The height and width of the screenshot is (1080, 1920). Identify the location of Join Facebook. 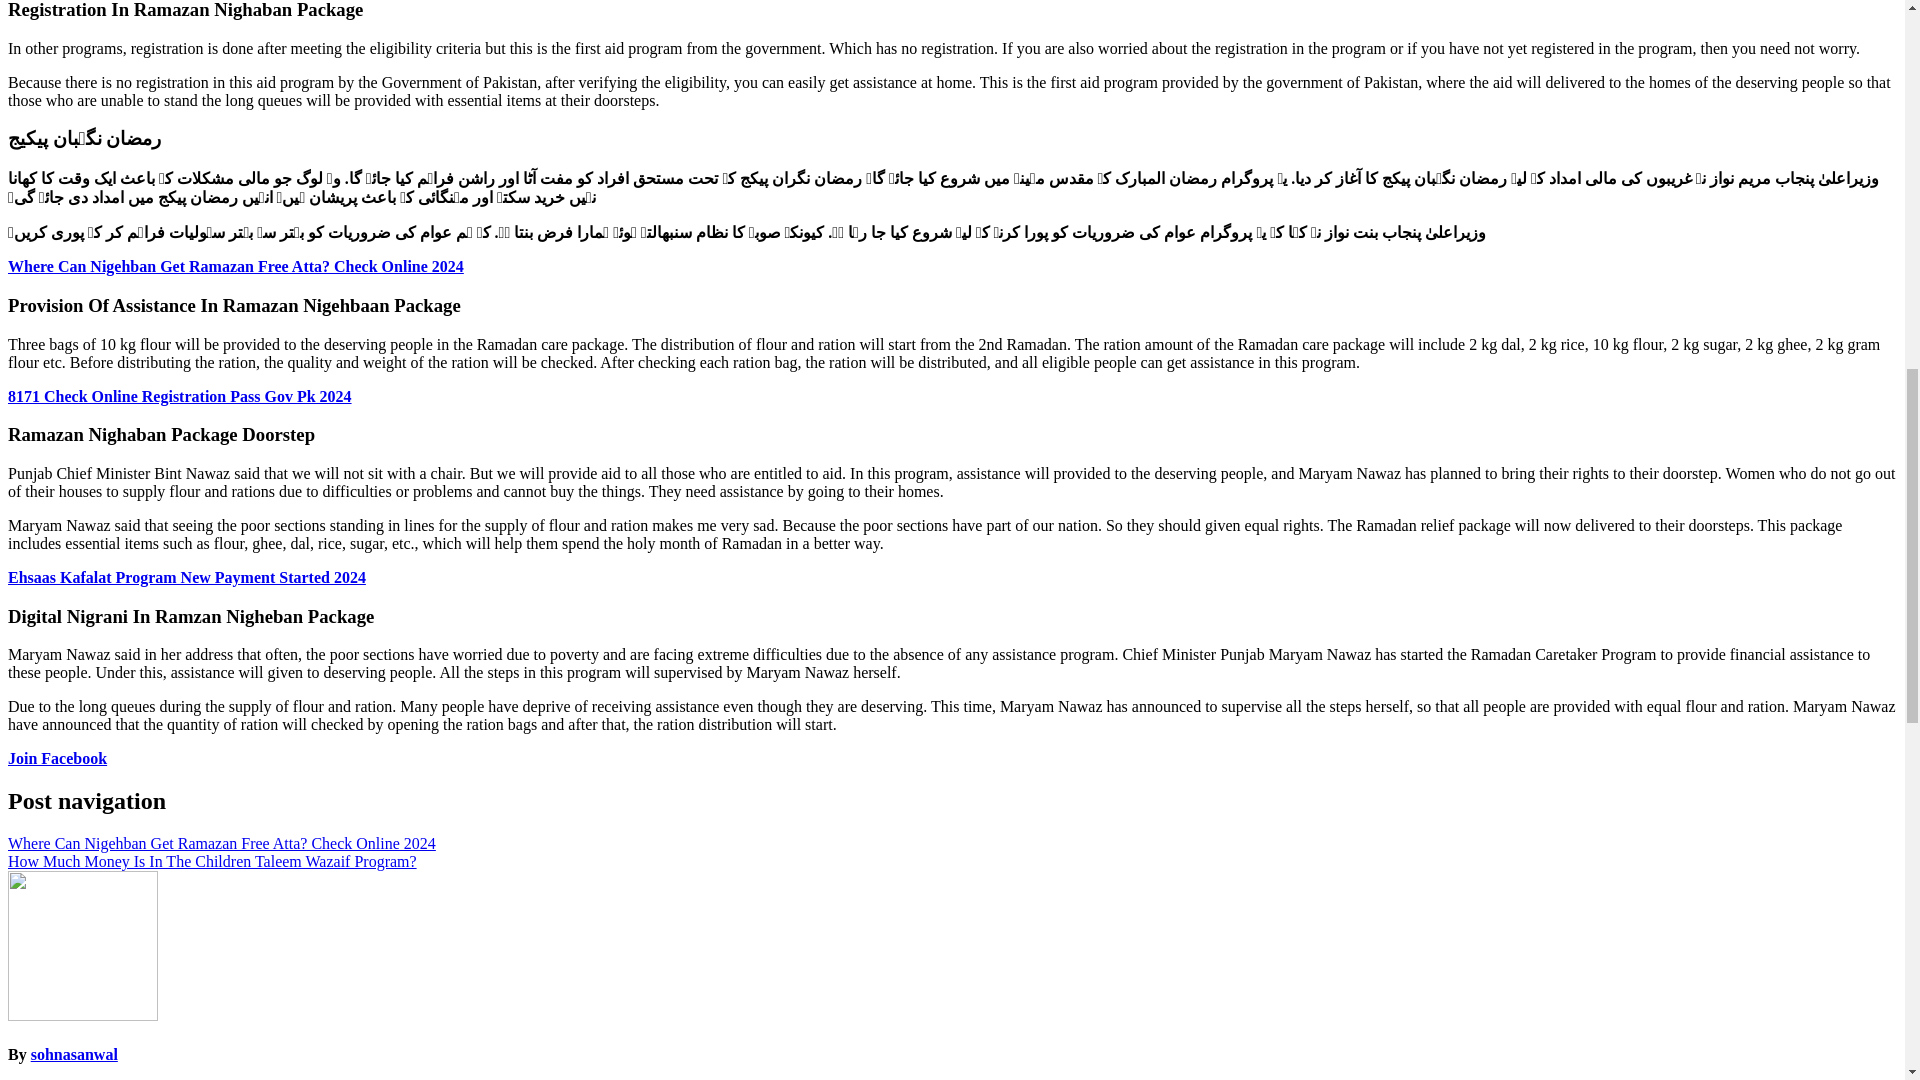
(57, 758).